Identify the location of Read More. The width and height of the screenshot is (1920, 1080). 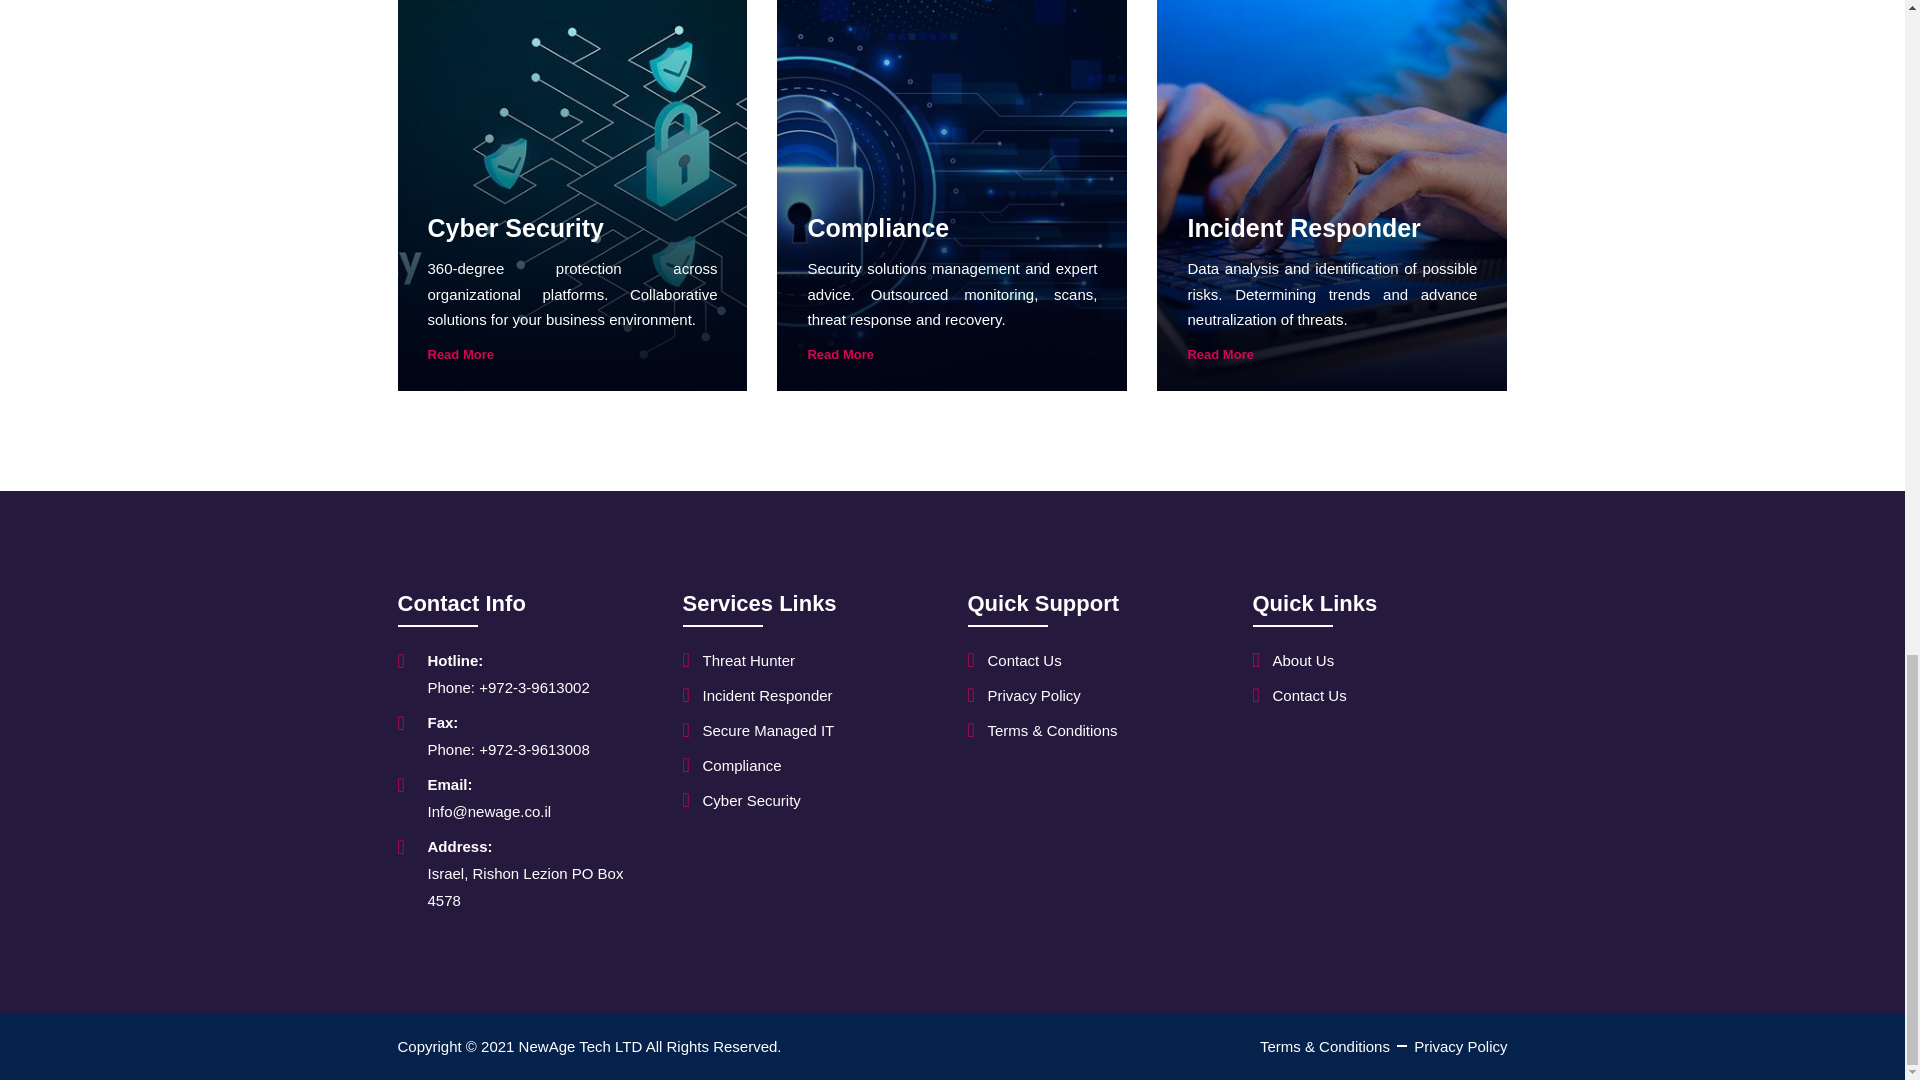
(573, 354).